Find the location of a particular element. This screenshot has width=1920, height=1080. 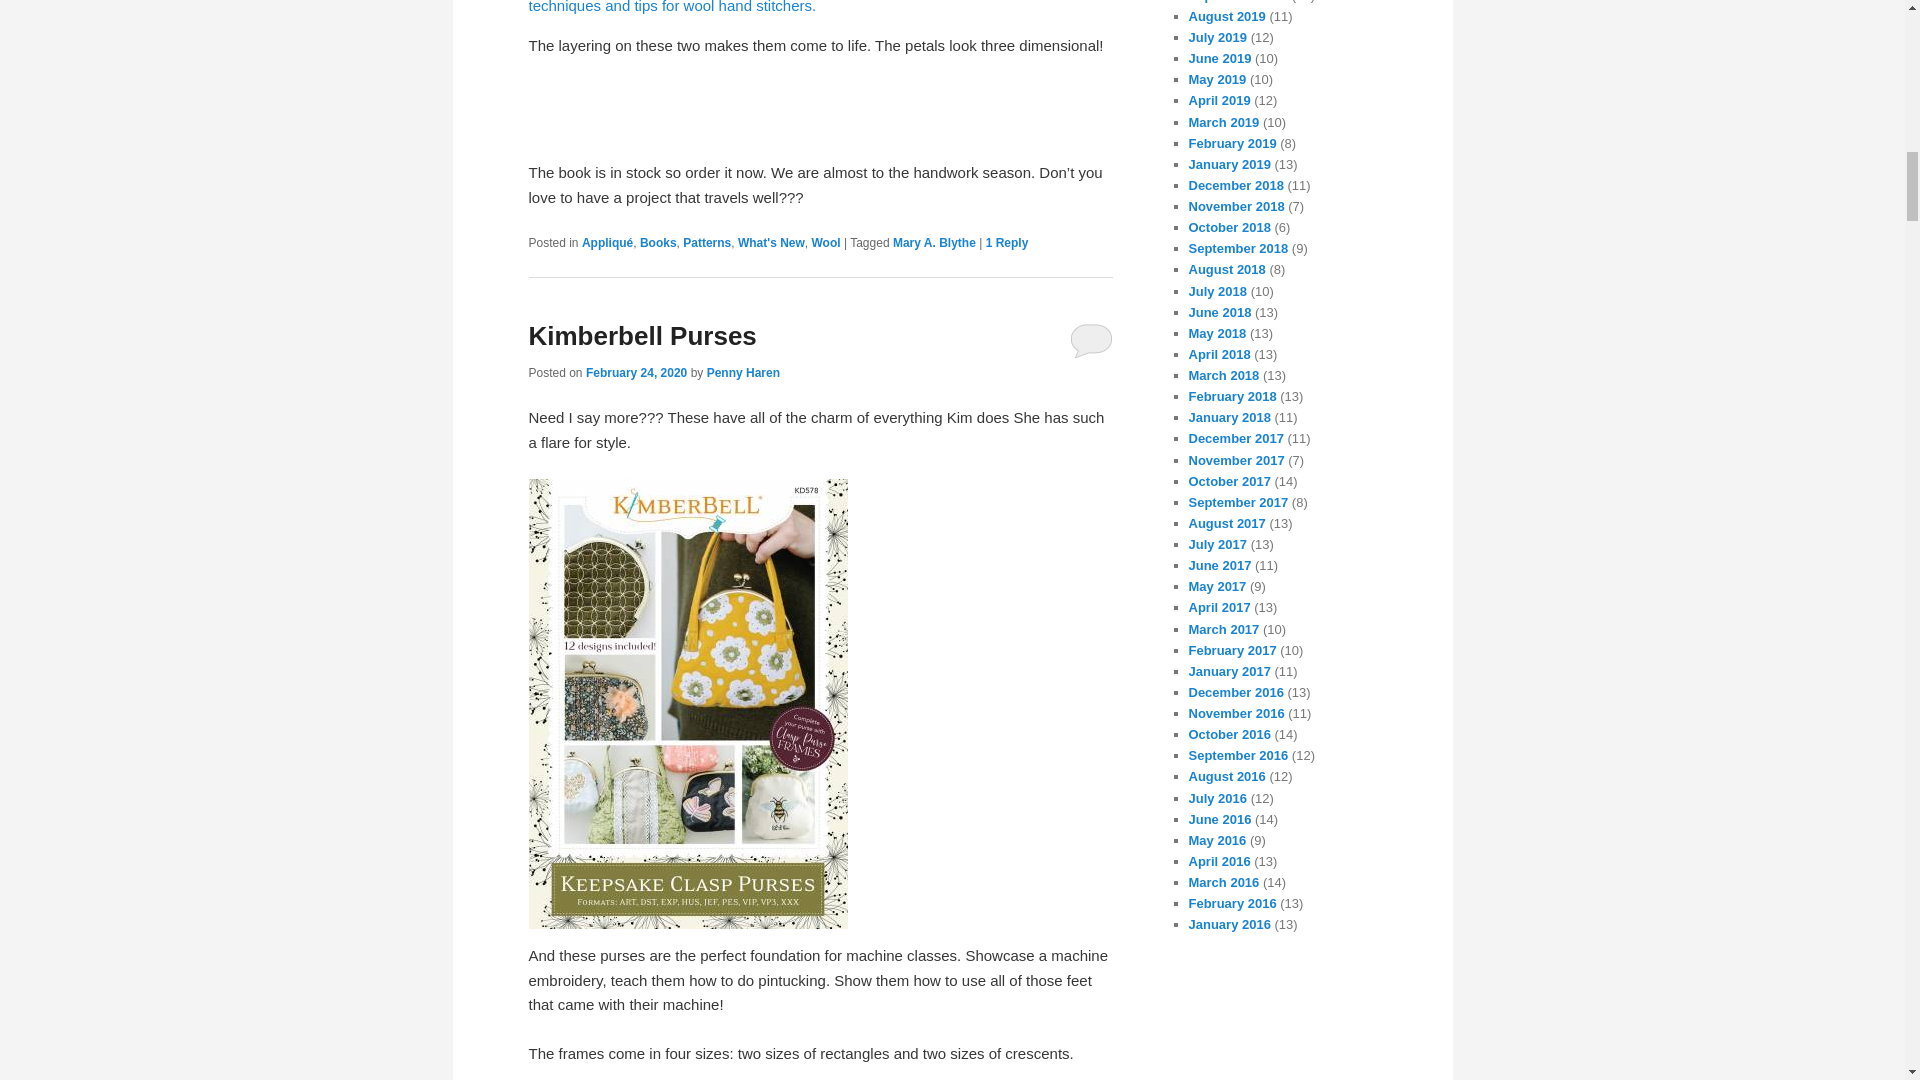

Patterns is located at coordinates (707, 242).